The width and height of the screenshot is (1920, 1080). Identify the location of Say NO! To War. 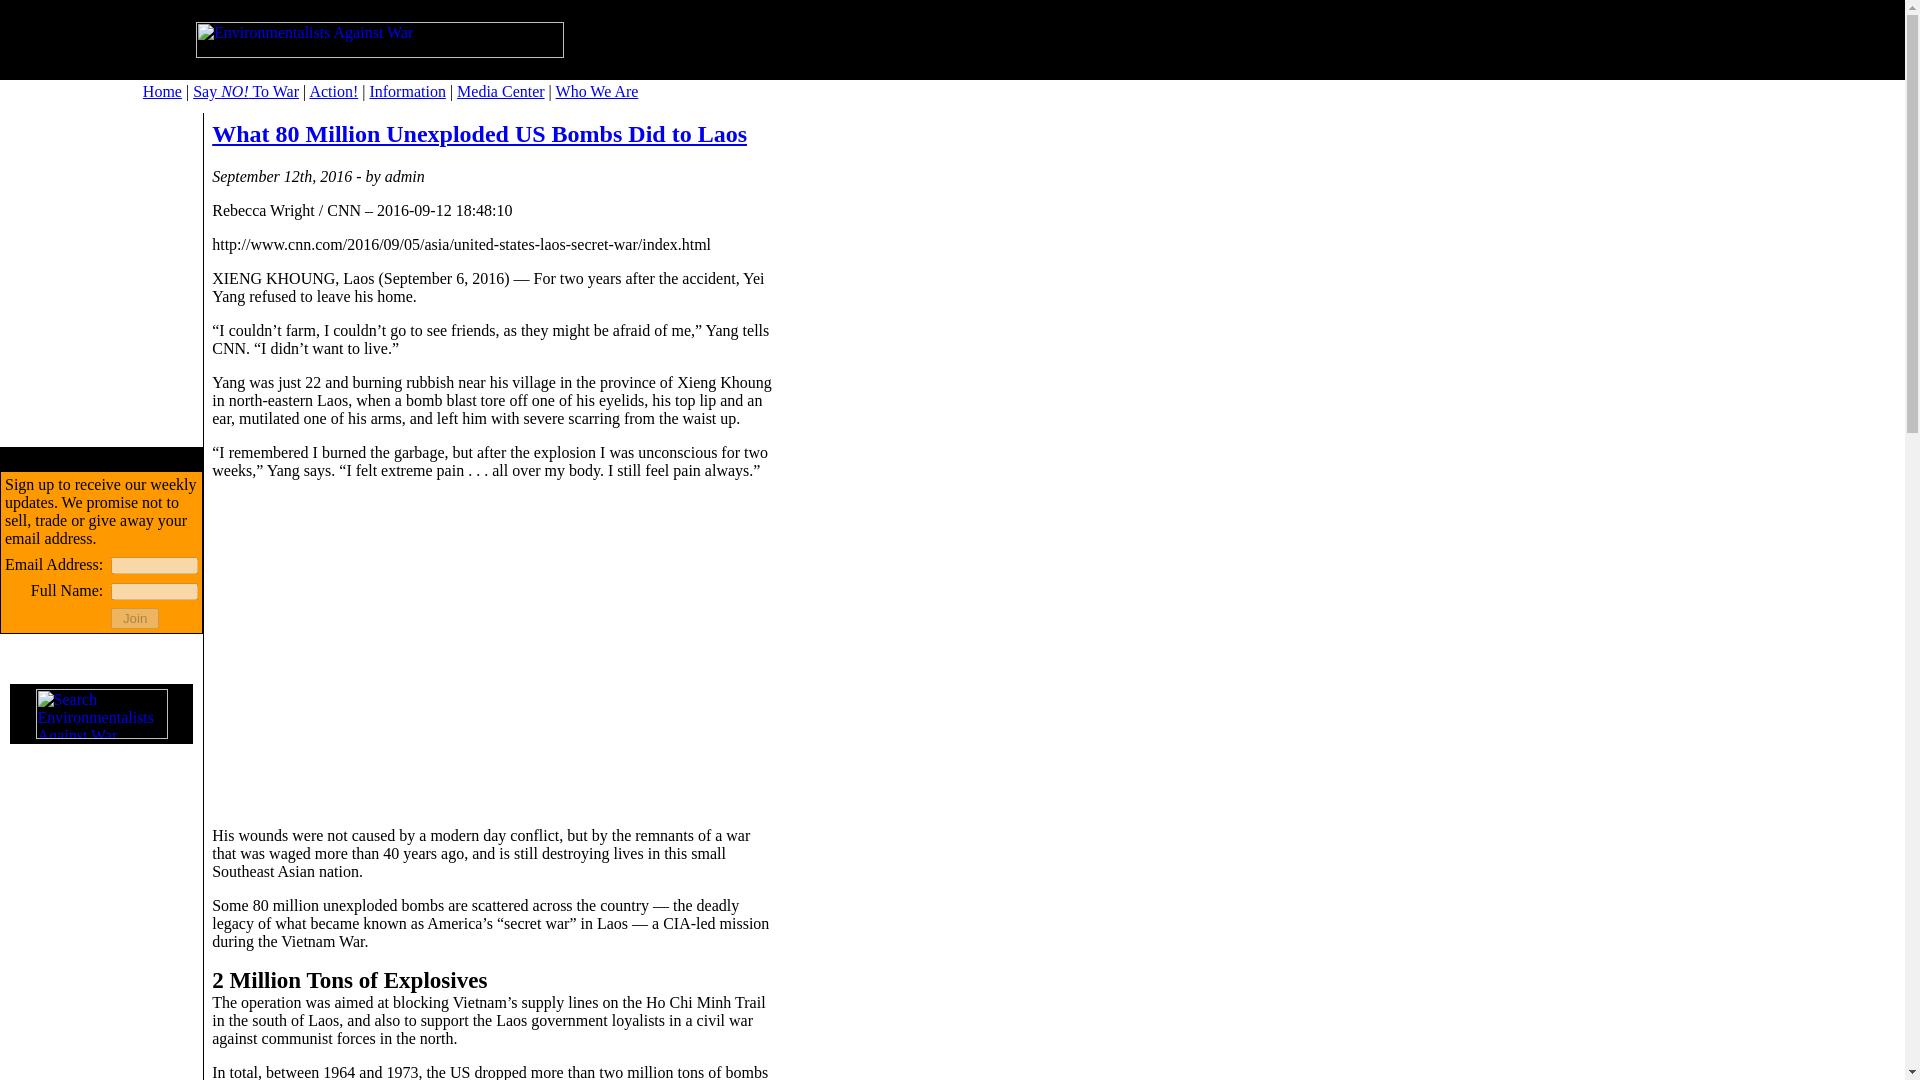
(246, 92).